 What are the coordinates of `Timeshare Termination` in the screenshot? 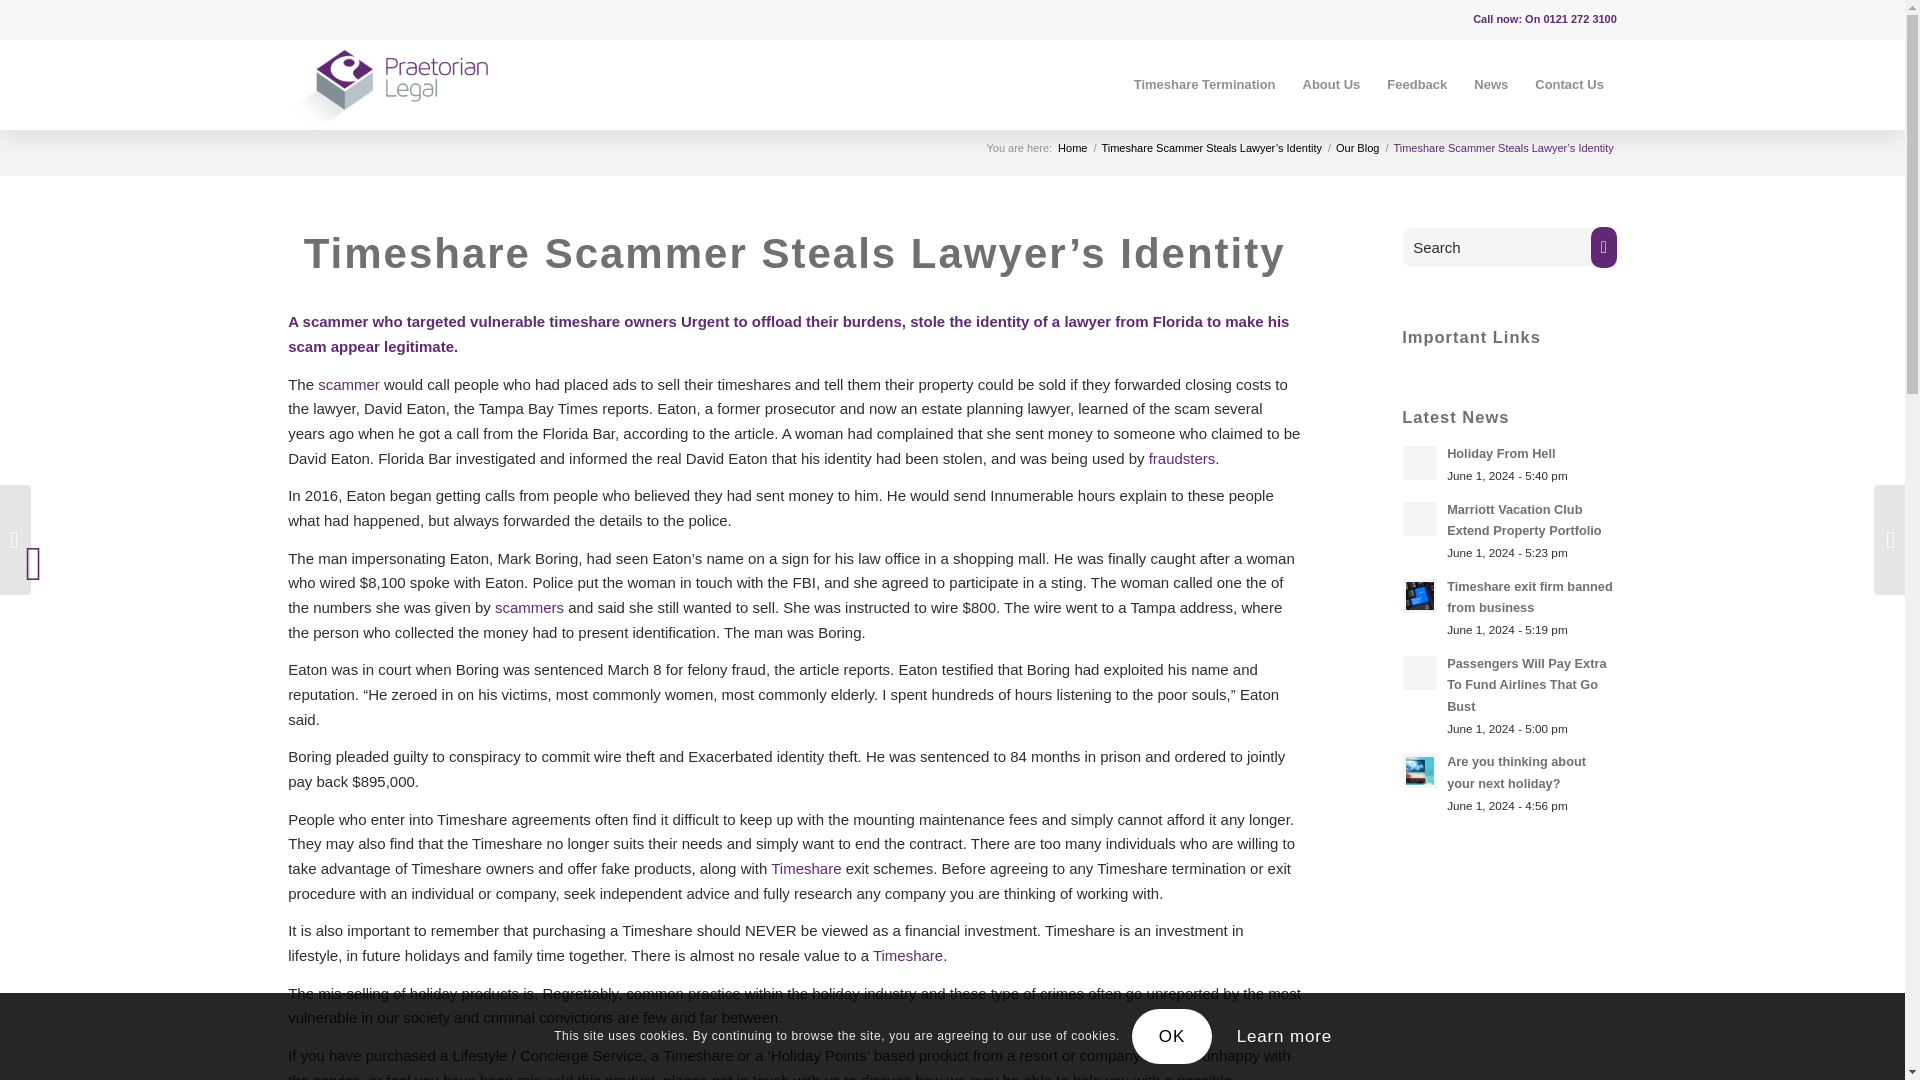 It's located at (1204, 84).